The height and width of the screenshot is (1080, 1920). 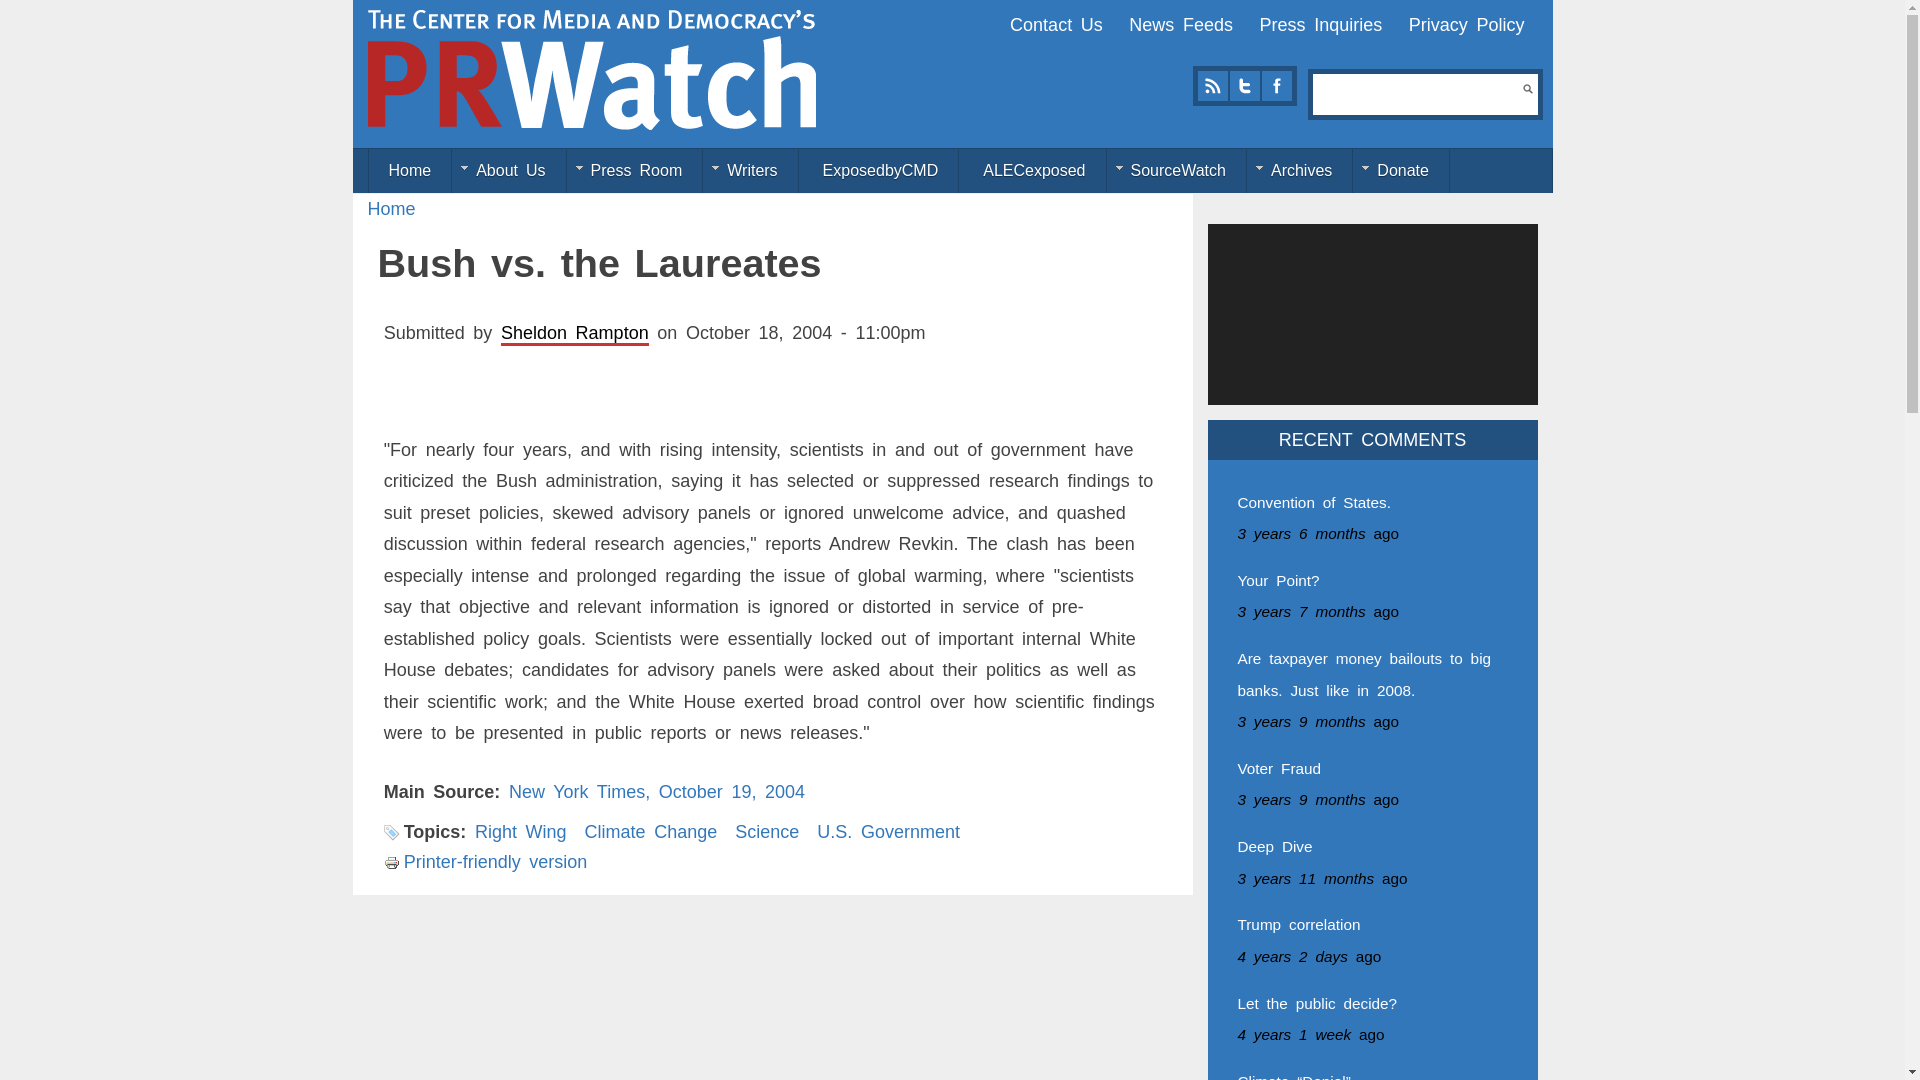 What do you see at coordinates (1180, 24) in the screenshot?
I see `News Feeds` at bounding box center [1180, 24].